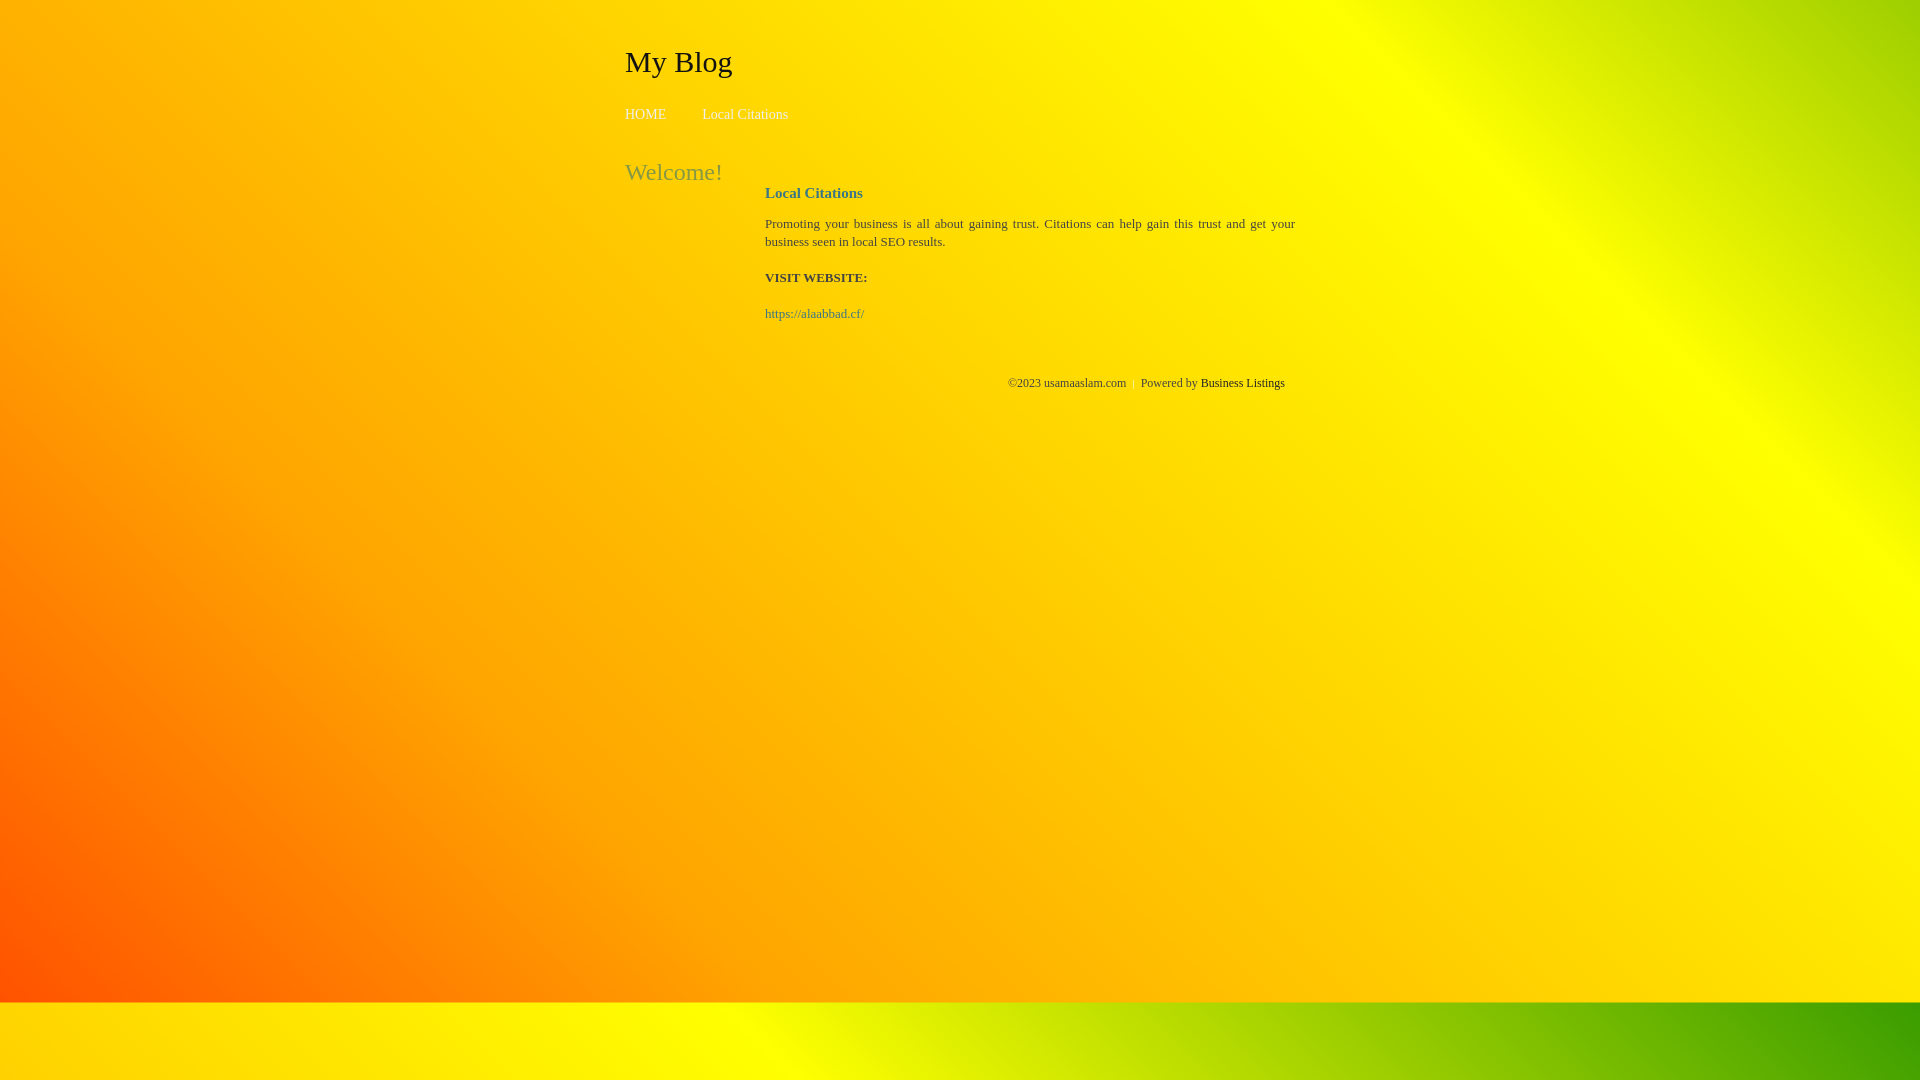 Image resolution: width=1920 pixels, height=1080 pixels. Describe the element at coordinates (1243, 383) in the screenshot. I see `Business Listings` at that location.